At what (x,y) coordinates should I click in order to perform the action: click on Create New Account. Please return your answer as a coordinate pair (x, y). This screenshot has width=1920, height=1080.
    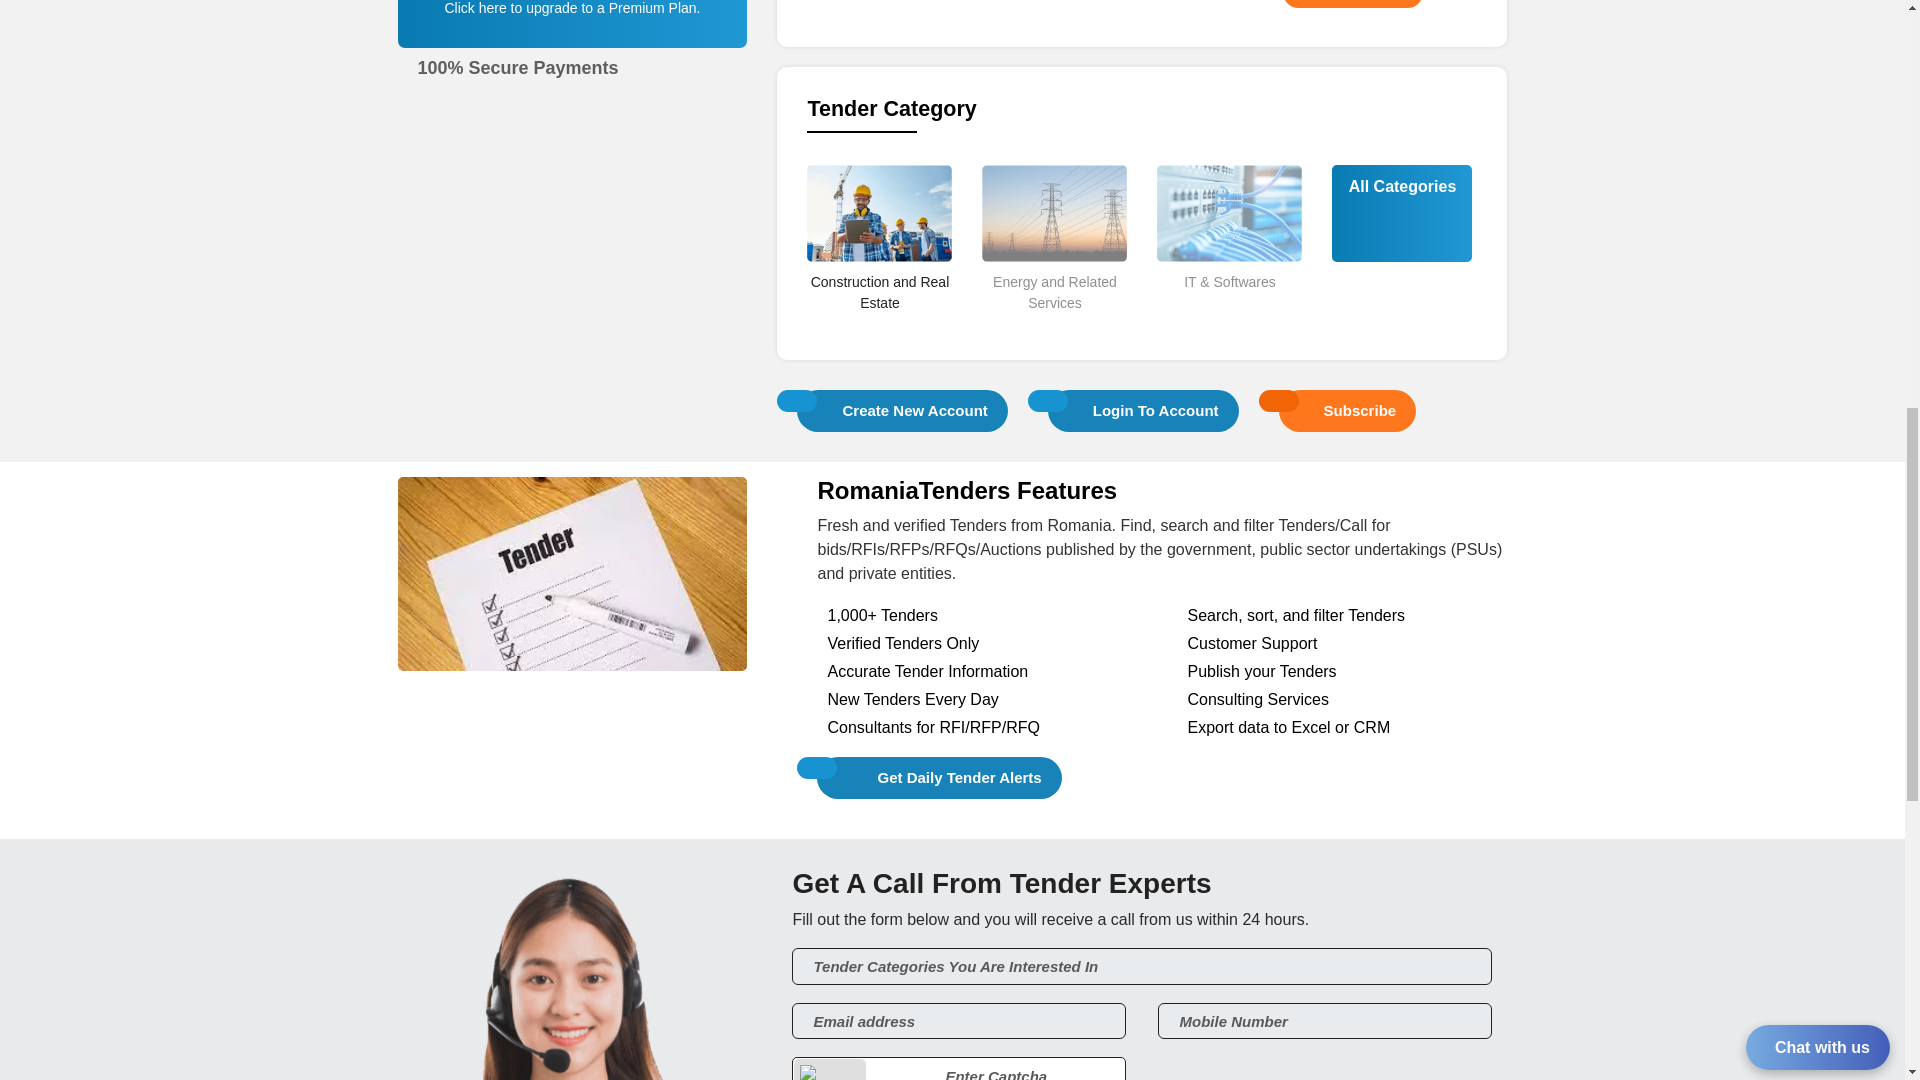
    Looking at the image, I should click on (902, 410).